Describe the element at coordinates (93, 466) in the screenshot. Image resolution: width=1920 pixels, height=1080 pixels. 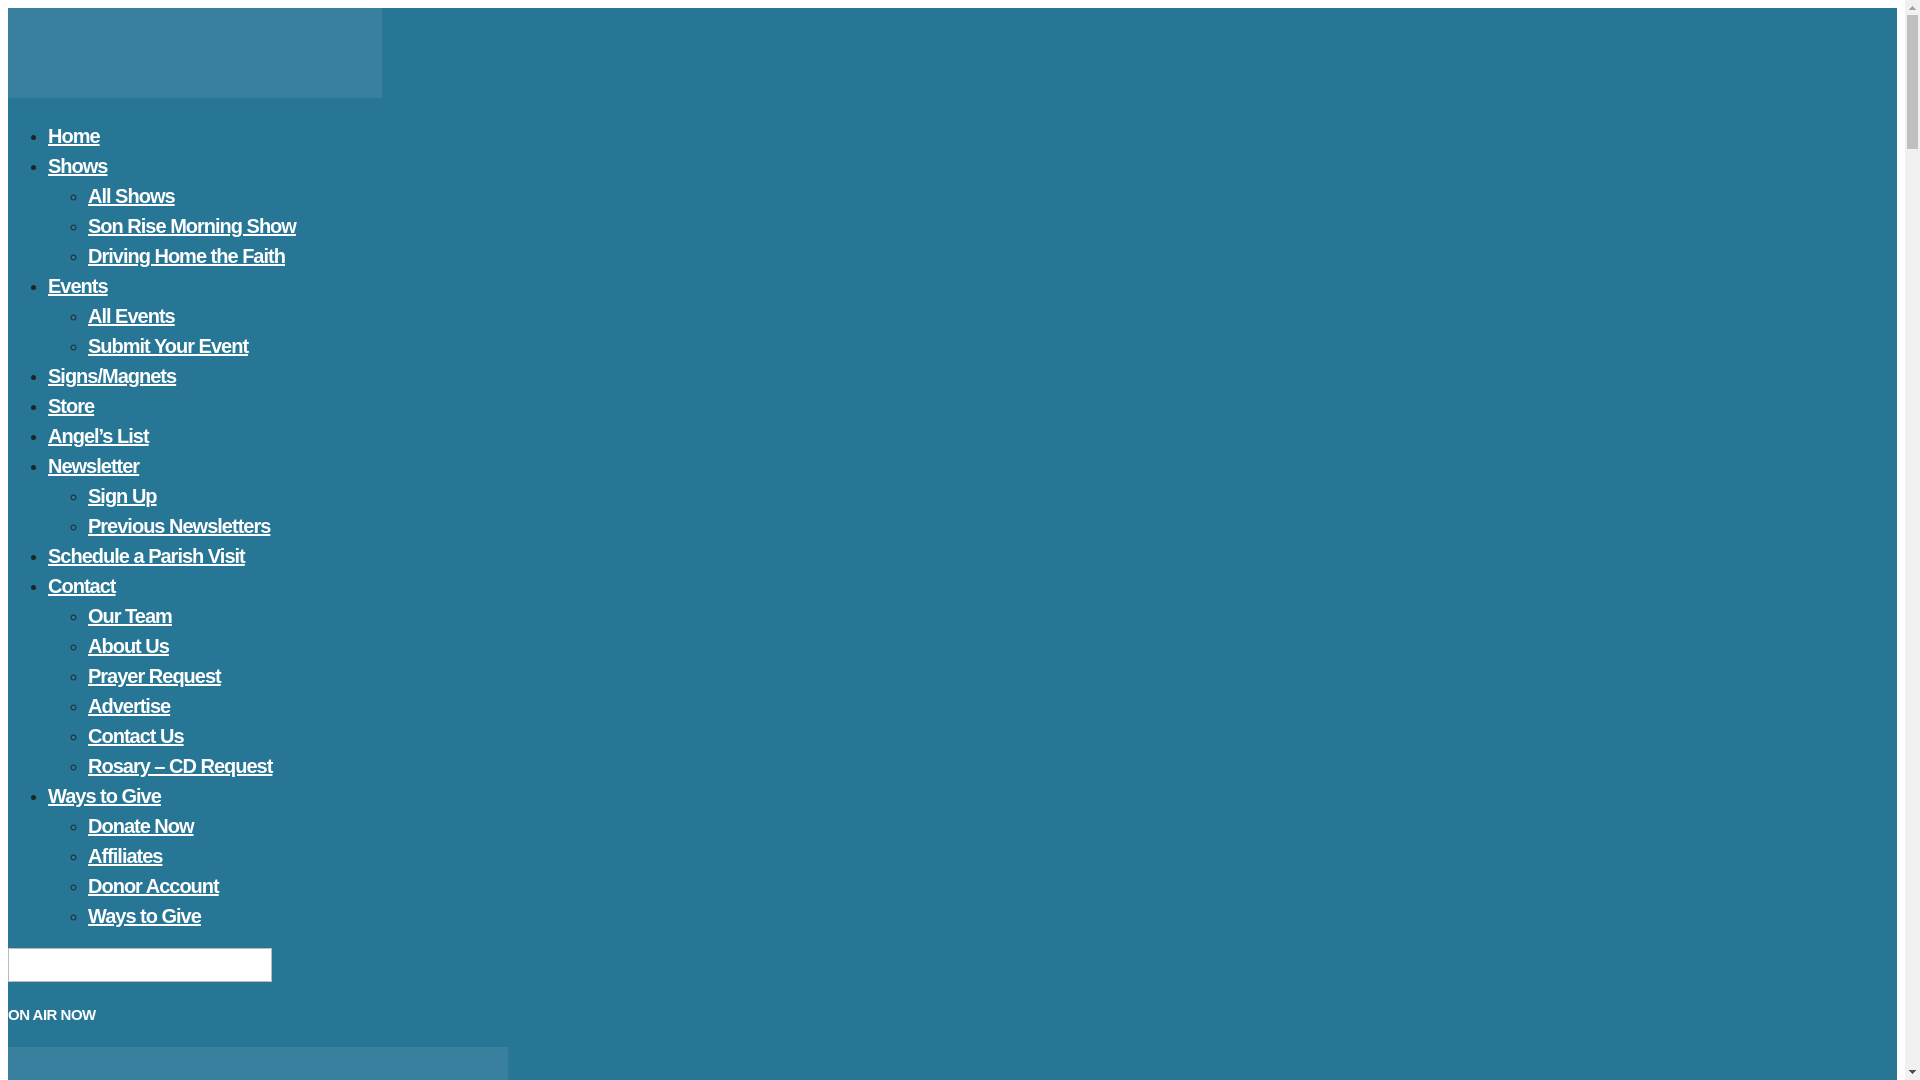
I see `Newsletter` at that location.